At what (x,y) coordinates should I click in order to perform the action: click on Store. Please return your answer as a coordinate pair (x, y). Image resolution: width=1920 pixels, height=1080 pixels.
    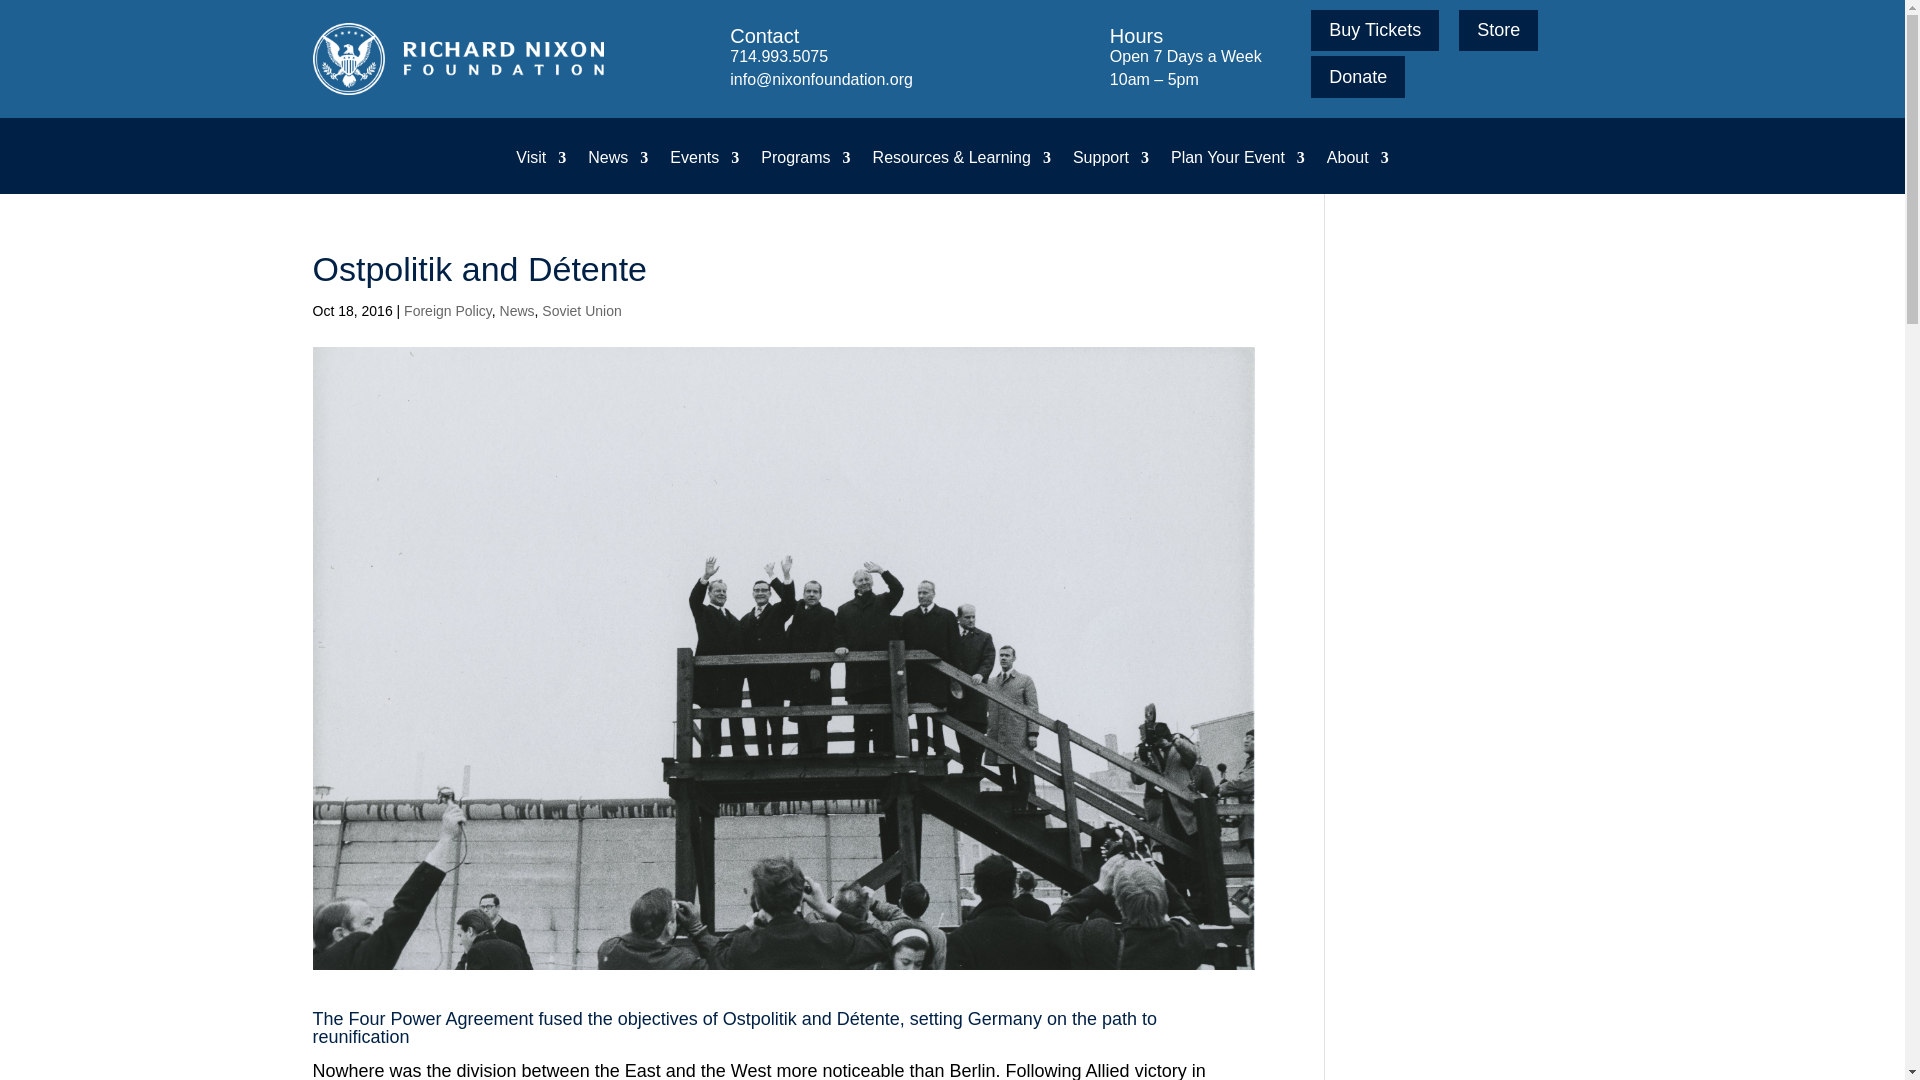
    Looking at the image, I should click on (1498, 30).